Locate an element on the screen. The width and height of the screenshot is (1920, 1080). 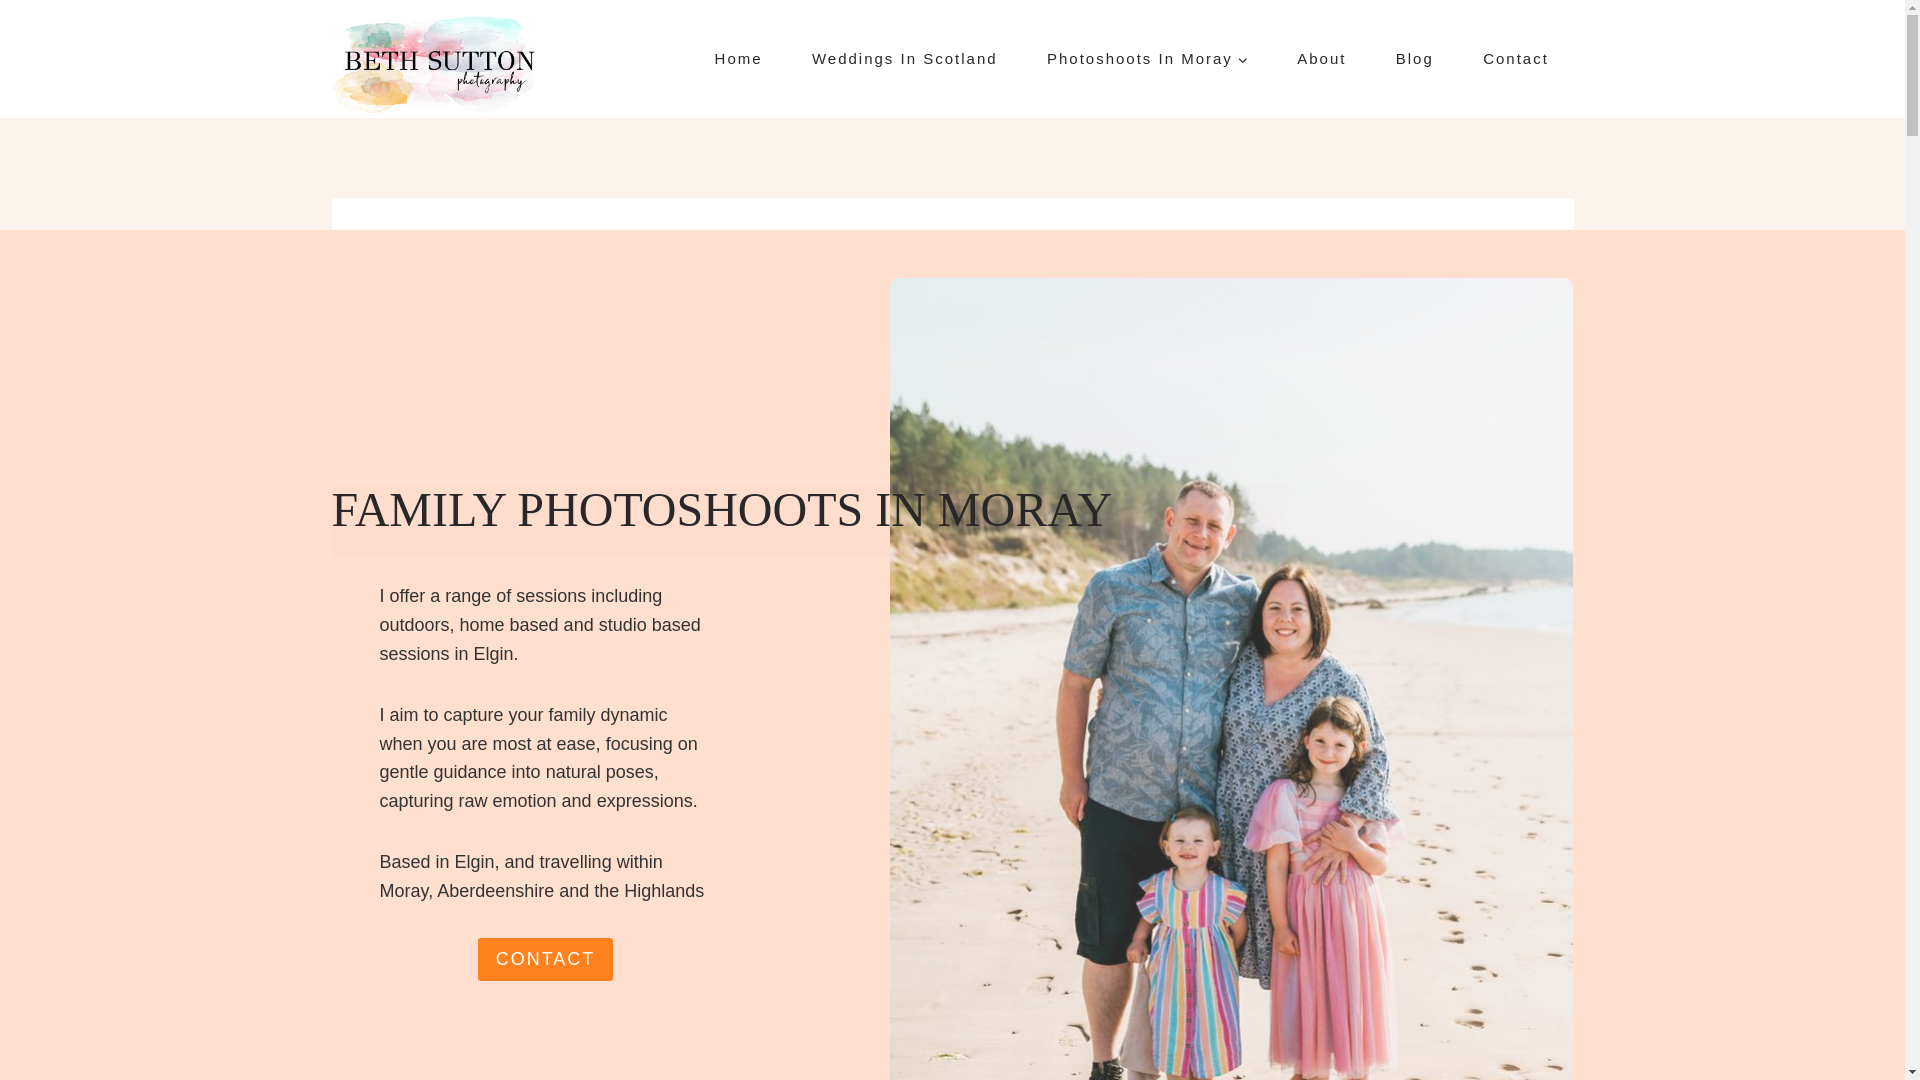
Contact is located at coordinates (1514, 59).